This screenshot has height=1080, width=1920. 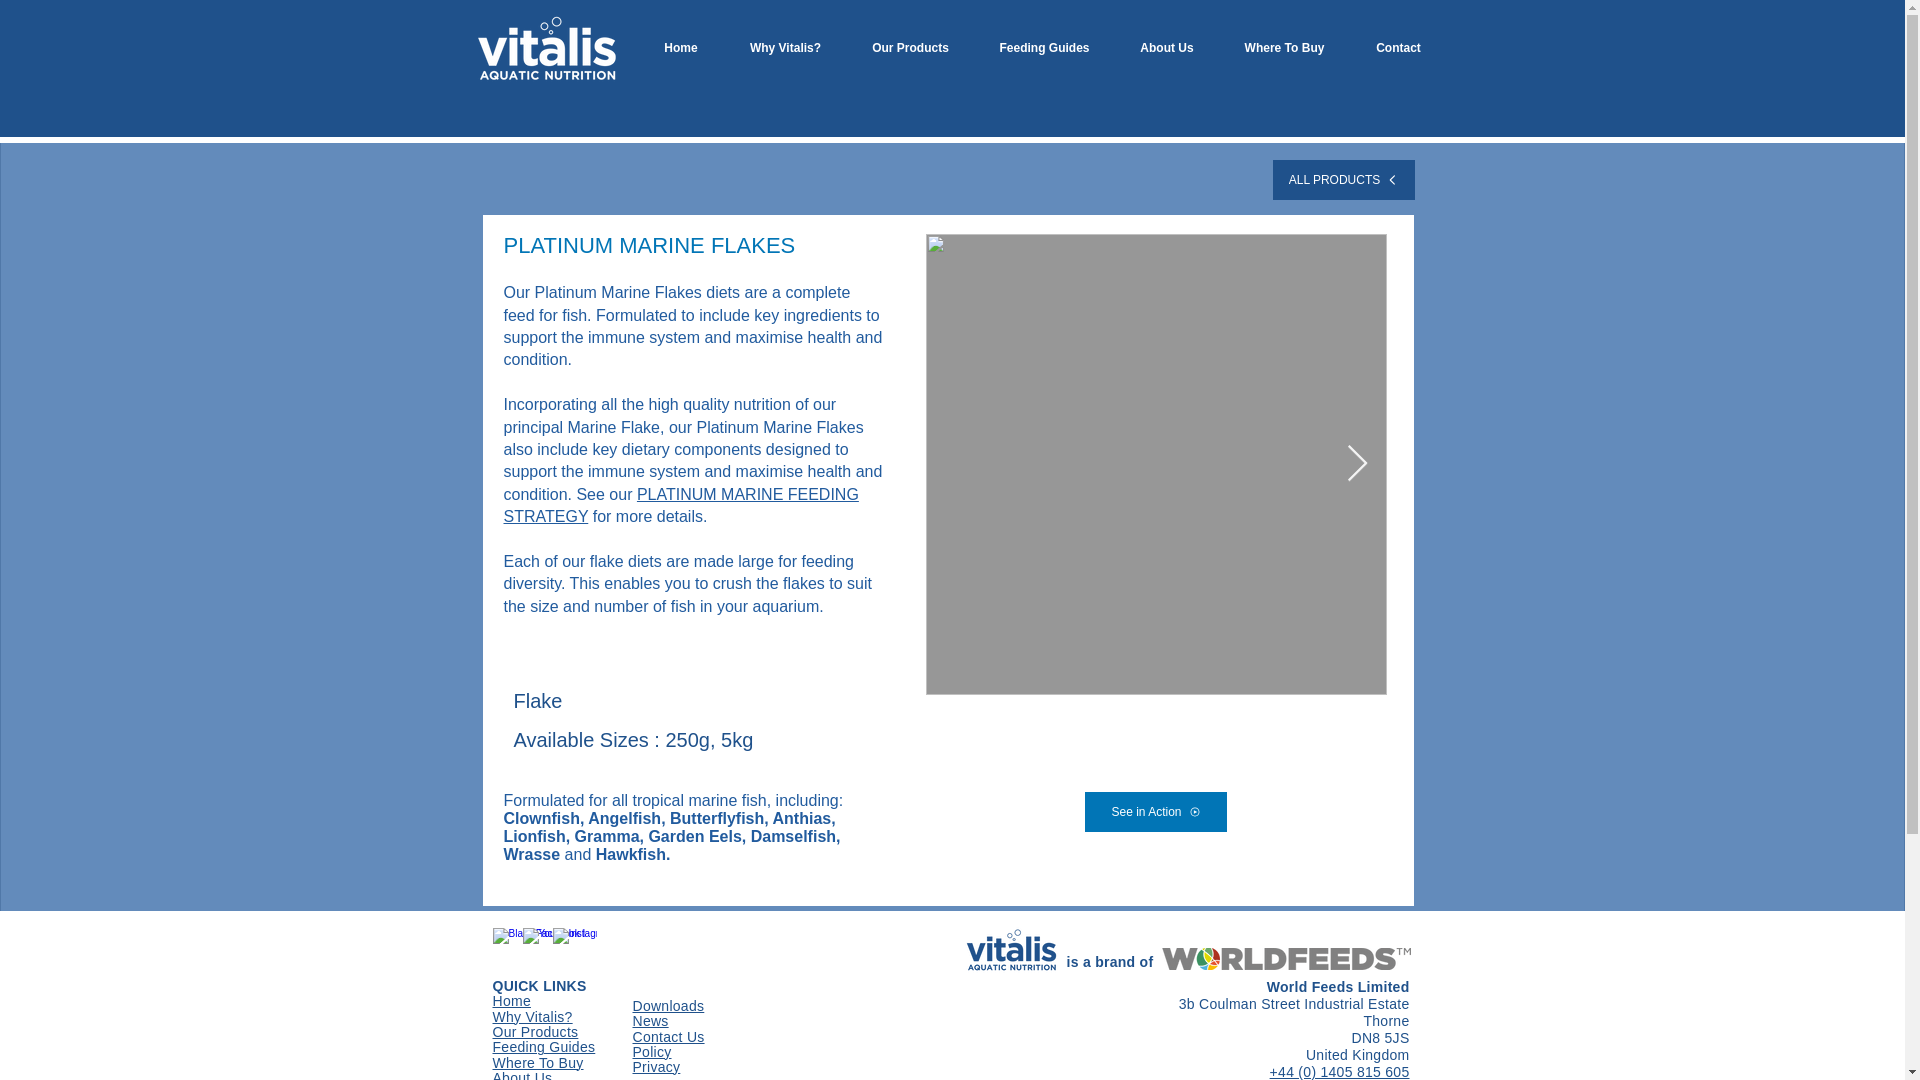 I want to click on ALL PRODUCTS, so click(x=1342, y=179).